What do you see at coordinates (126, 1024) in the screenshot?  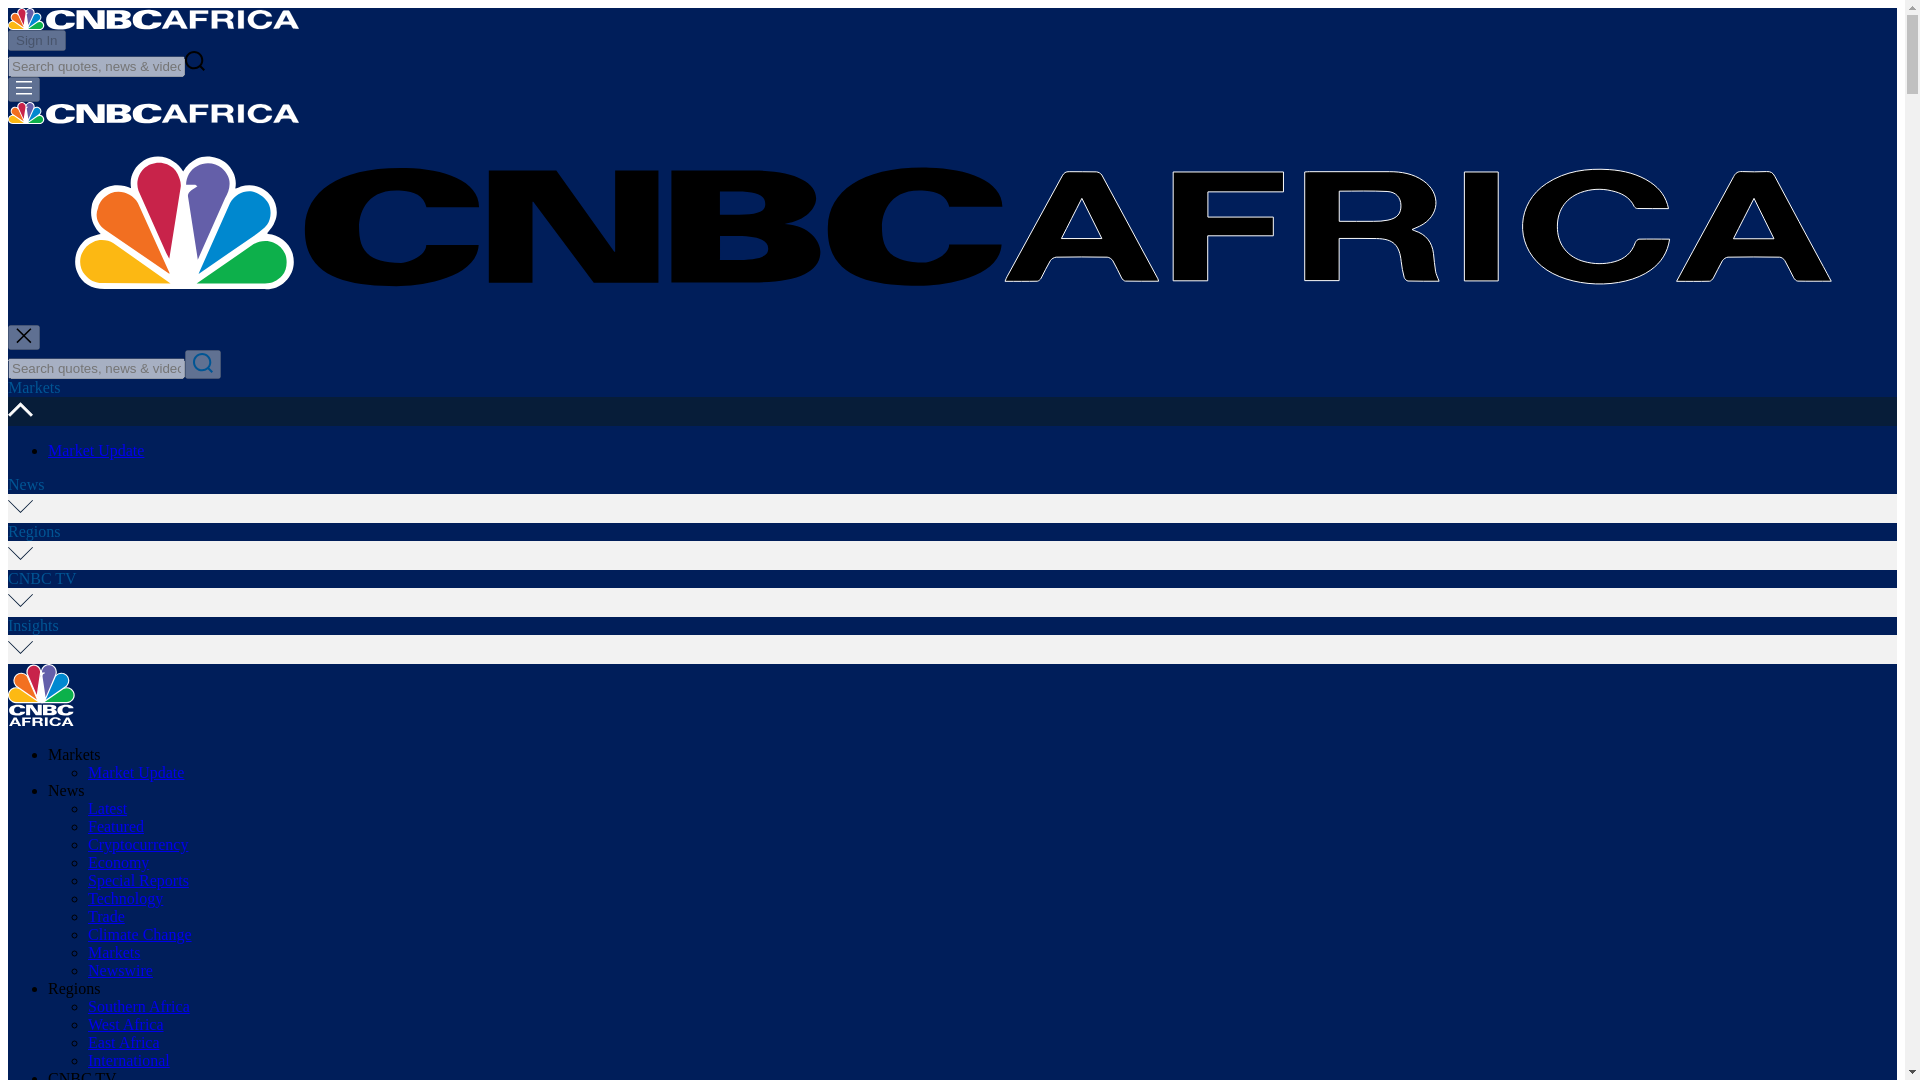 I see `West Africa` at bounding box center [126, 1024].